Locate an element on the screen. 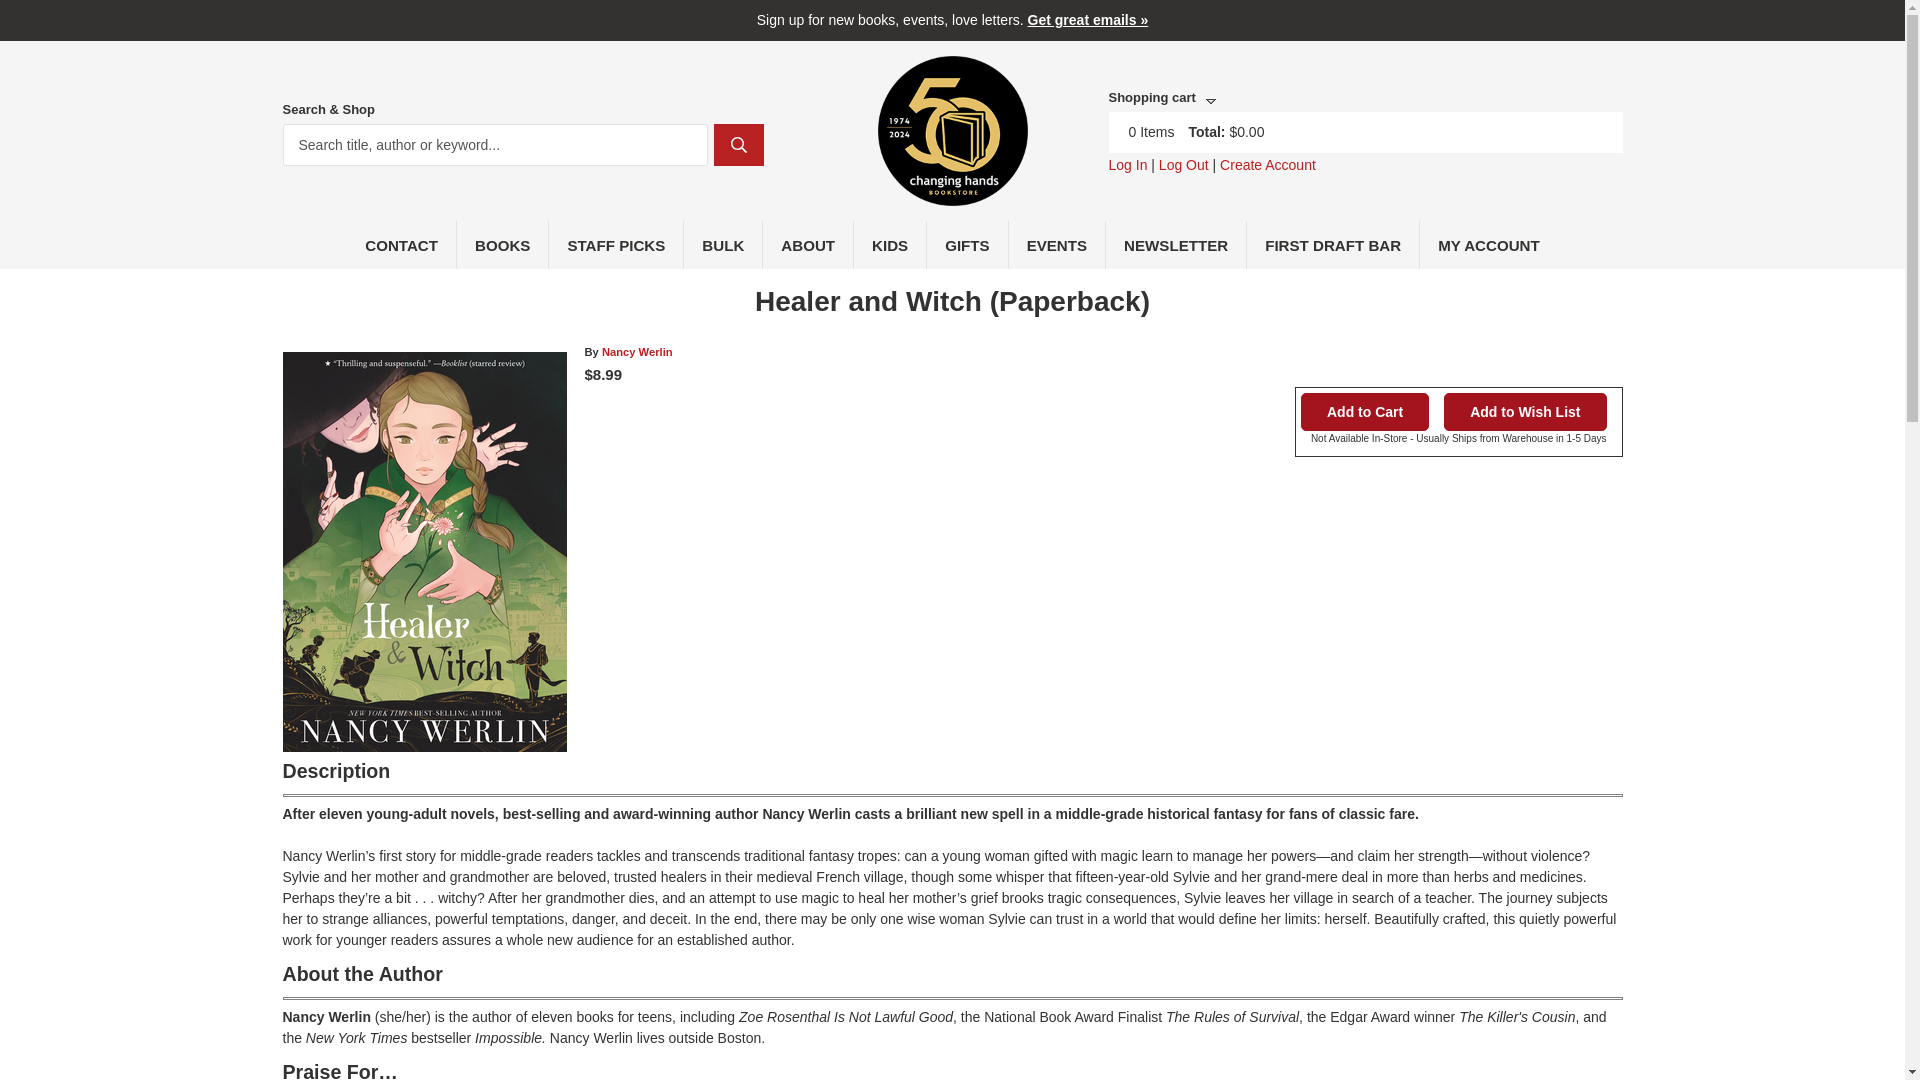 The width and height of the screenshot is (1920, 1080). BOOKS is located at coordinates (502, 244).